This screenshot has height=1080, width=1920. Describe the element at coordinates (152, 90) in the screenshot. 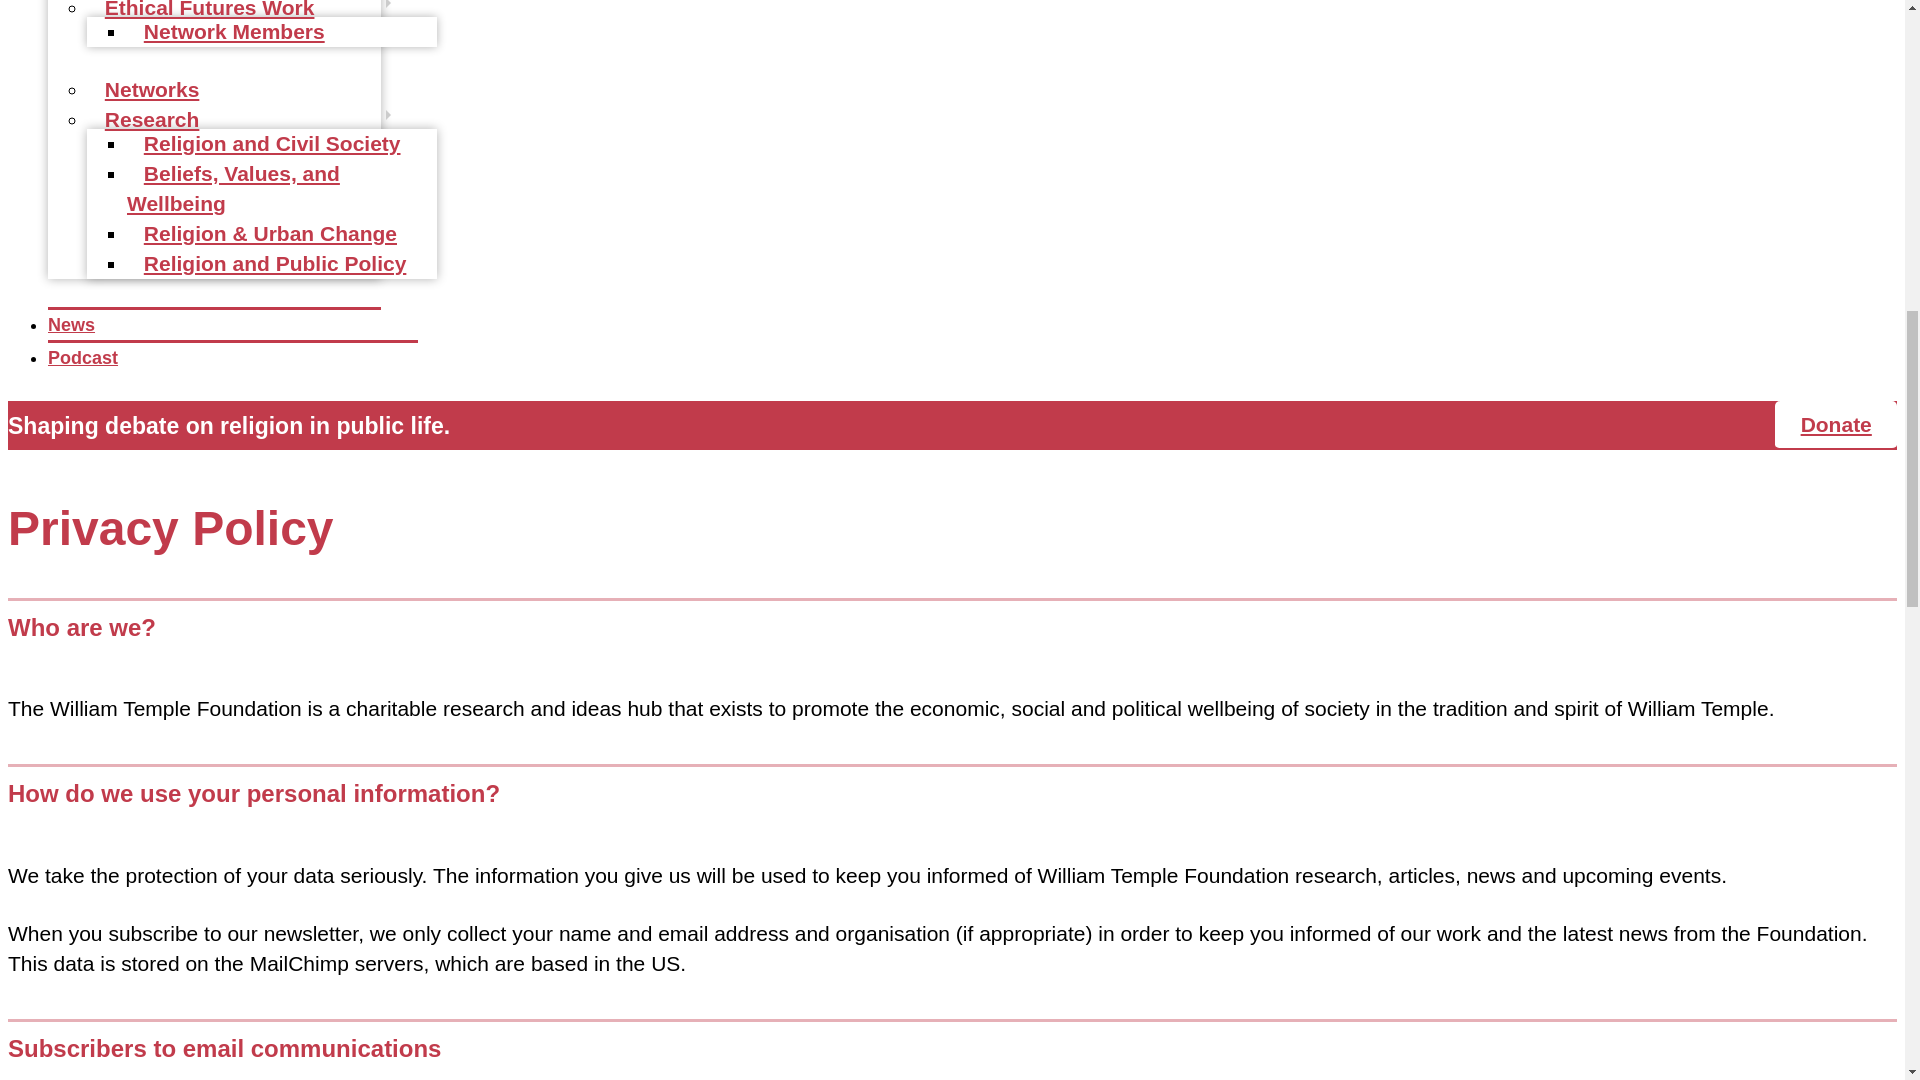

I see `Networks` at that location.